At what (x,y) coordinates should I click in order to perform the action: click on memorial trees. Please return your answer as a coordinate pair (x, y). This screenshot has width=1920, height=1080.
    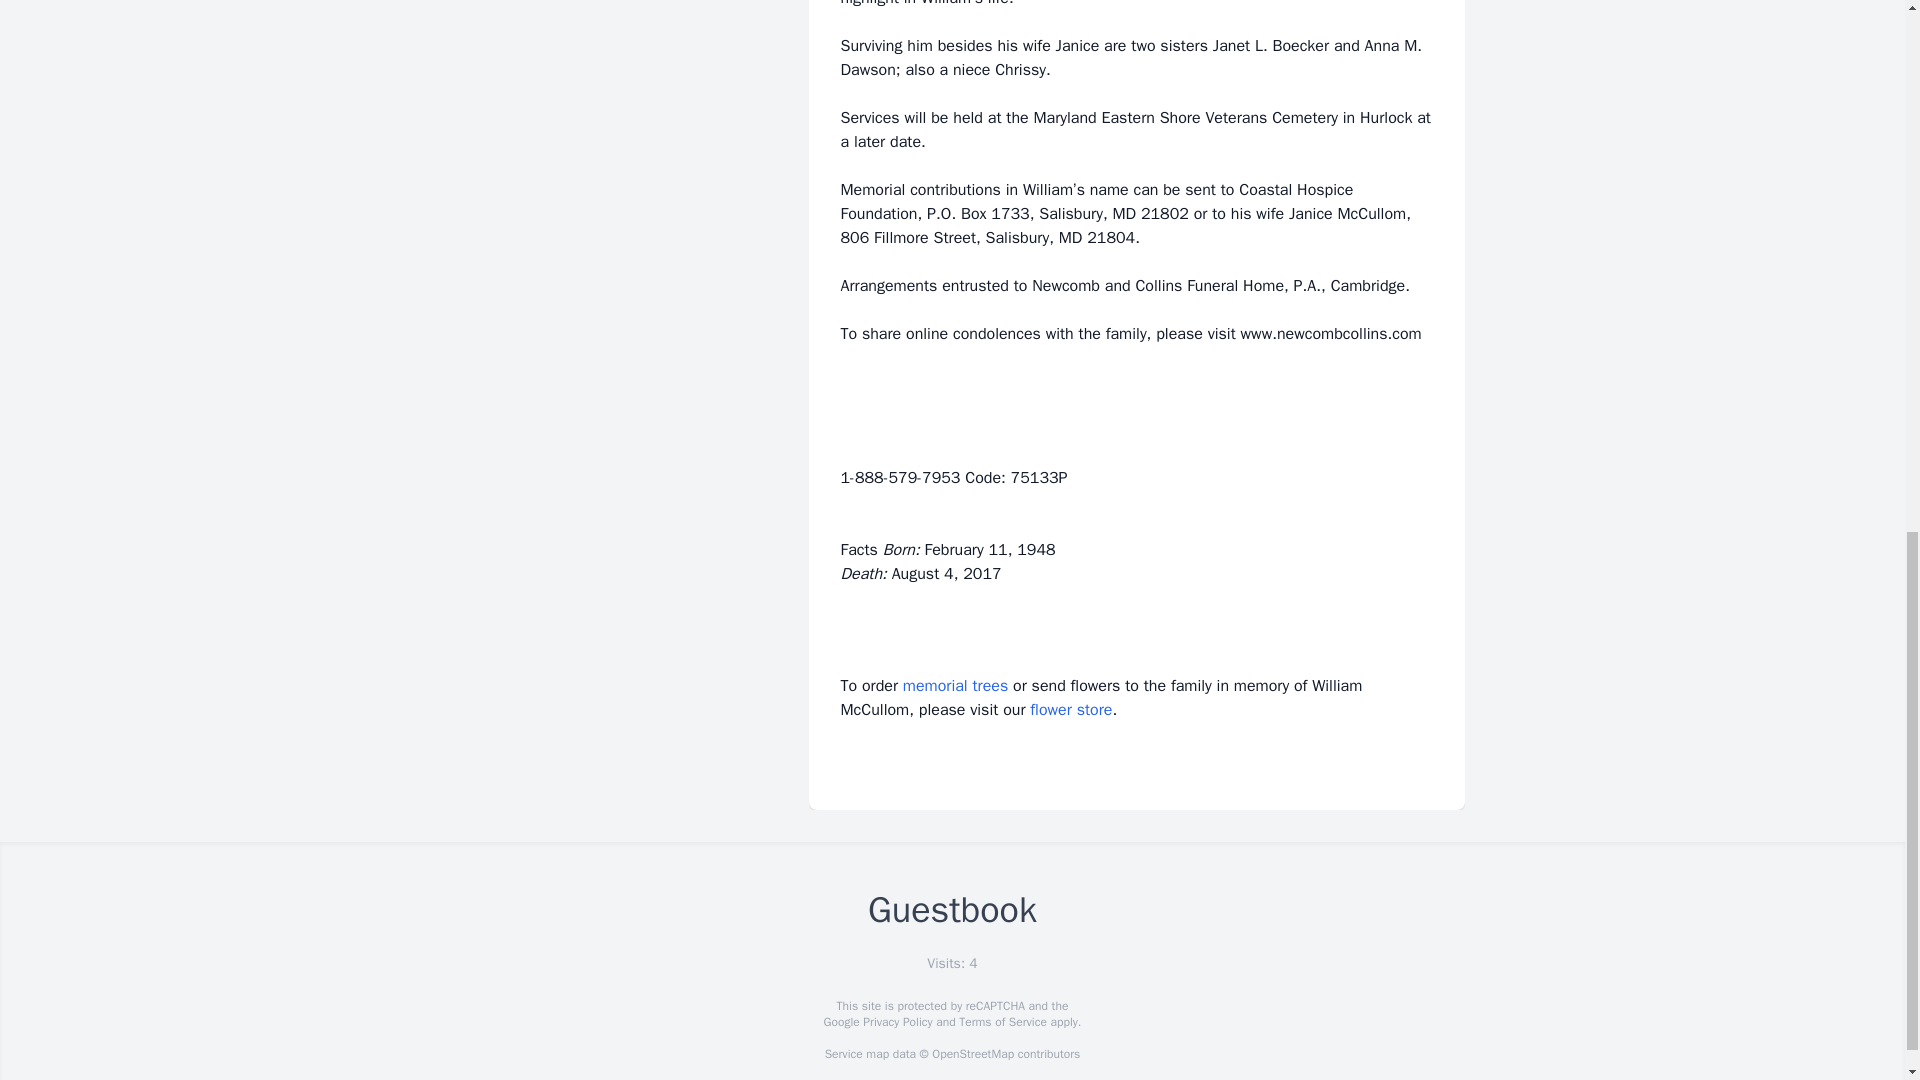
    Looking at the image, I should click on (955, 686).